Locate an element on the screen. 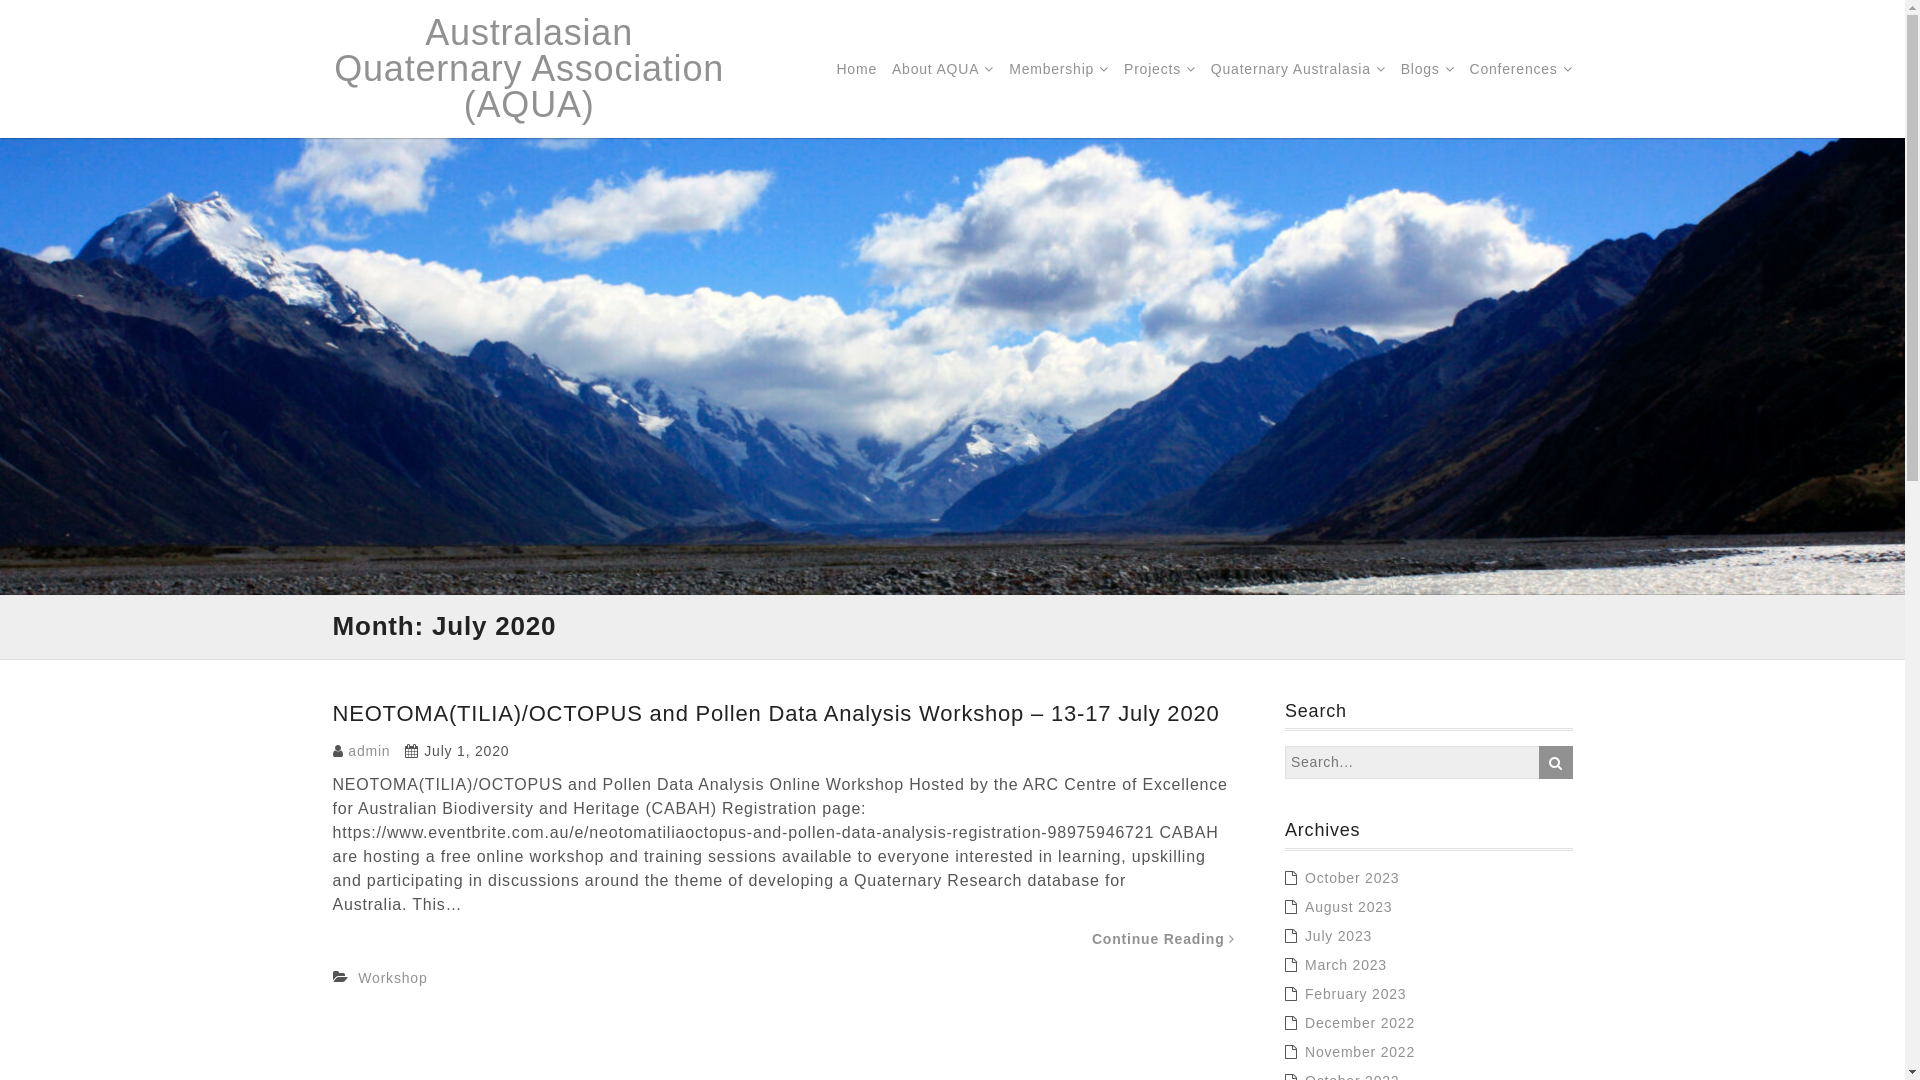 This screenshot has width=1920, height=1080. Projects is located at coordinates (1160, 69).